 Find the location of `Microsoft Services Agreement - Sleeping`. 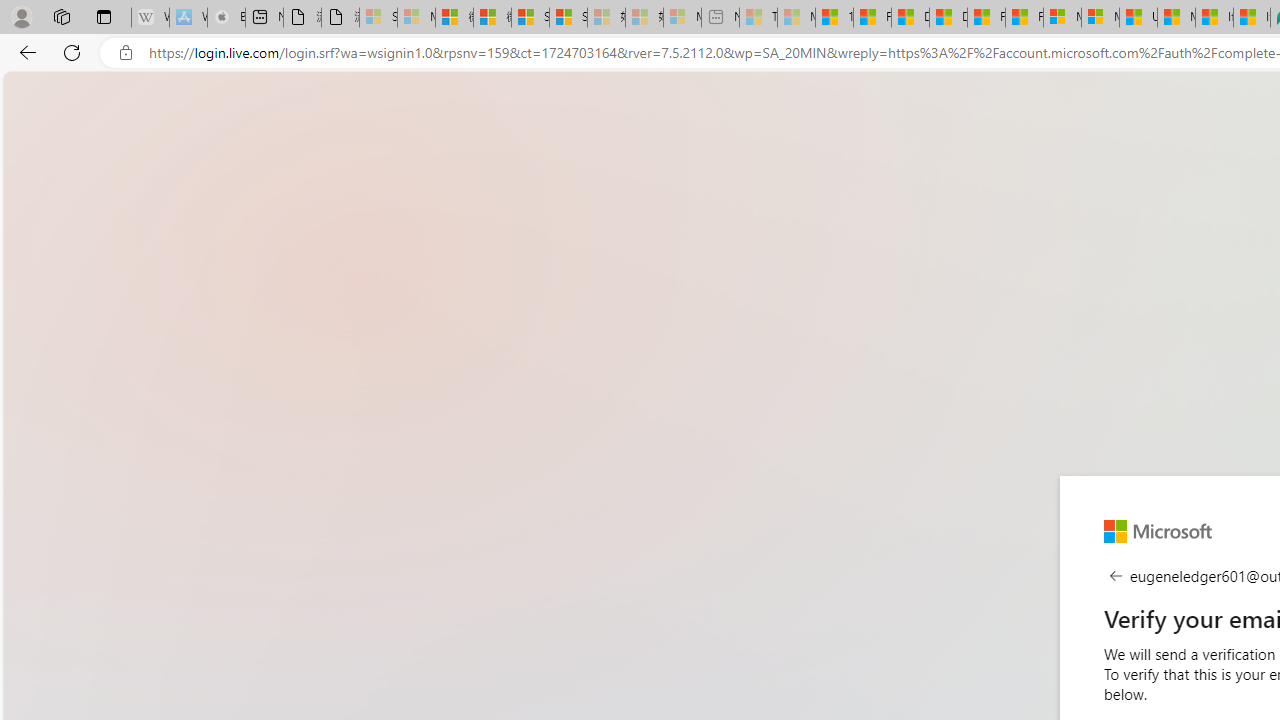

Microsoft Services Agreement - Sleeping is located at coordinates (416, 18).